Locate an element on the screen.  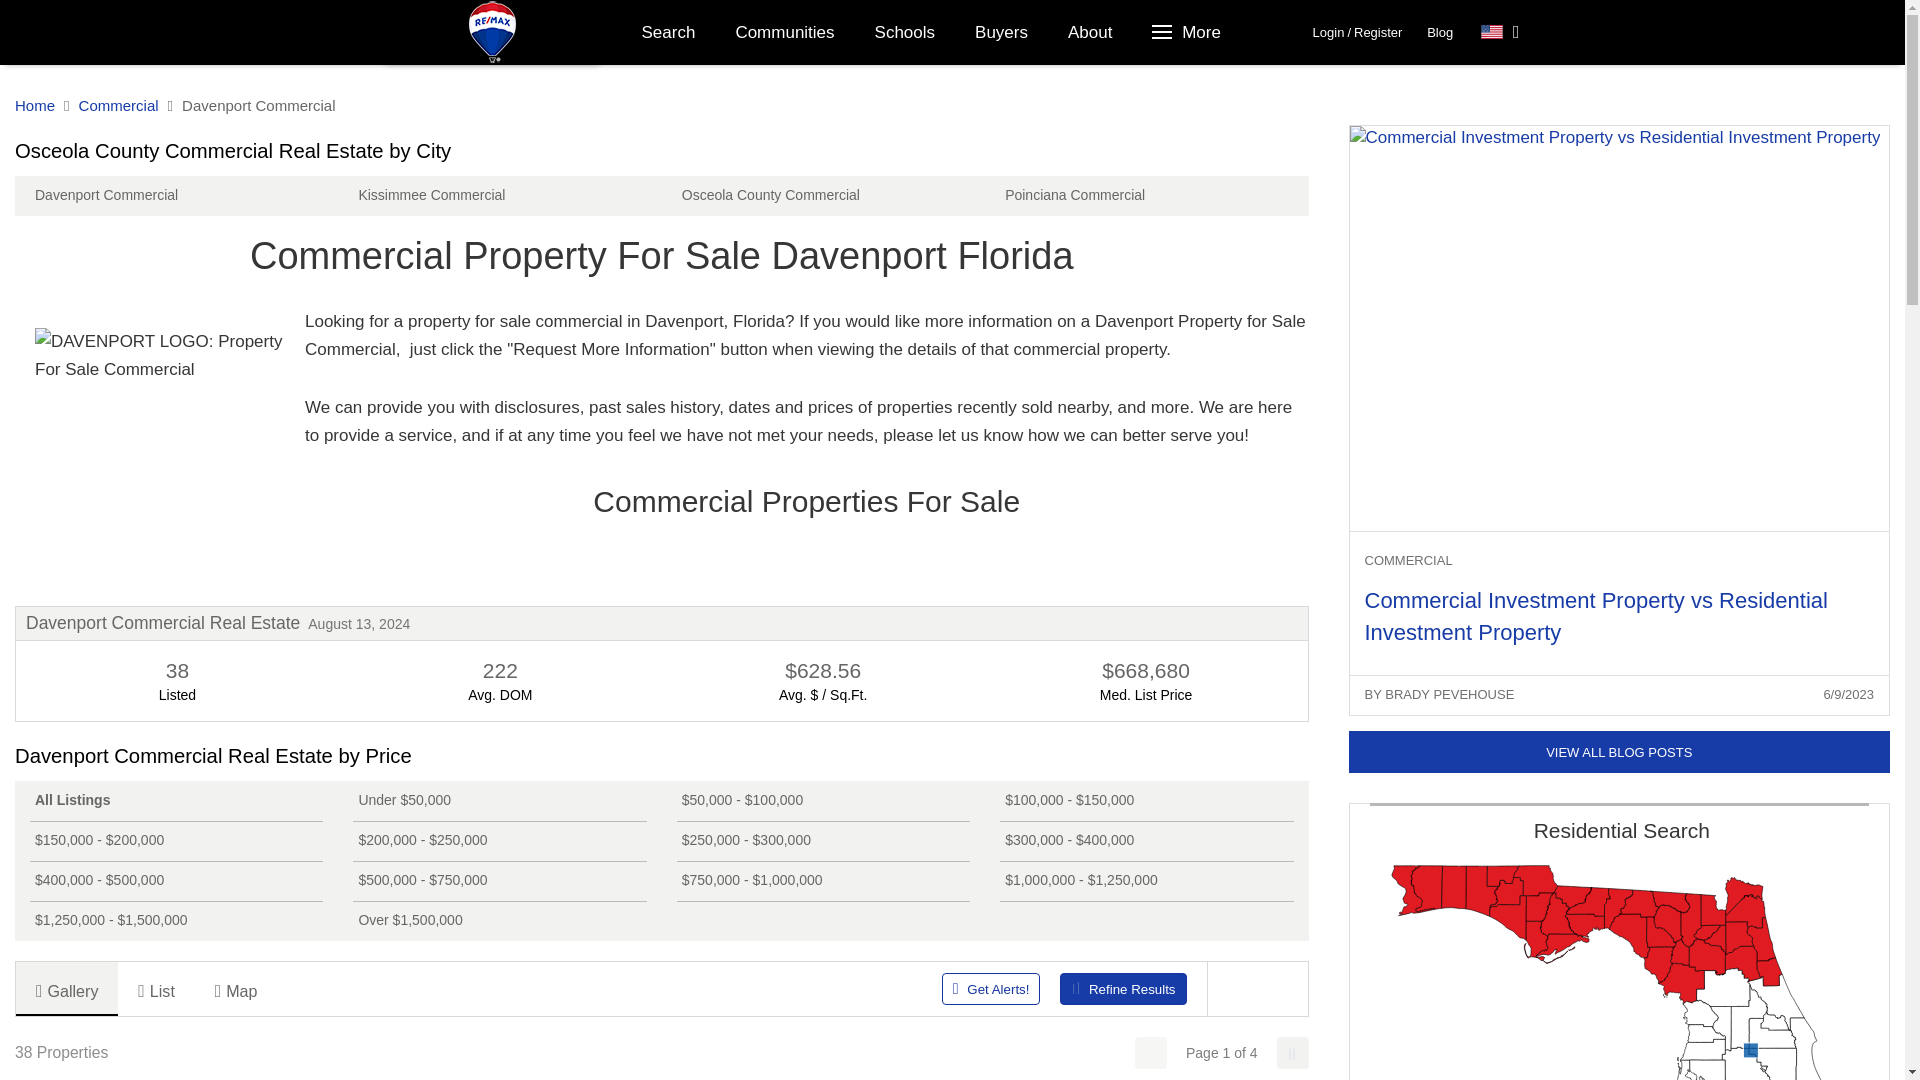
View Osceola County Commercial is located at coordinates (823, 196).